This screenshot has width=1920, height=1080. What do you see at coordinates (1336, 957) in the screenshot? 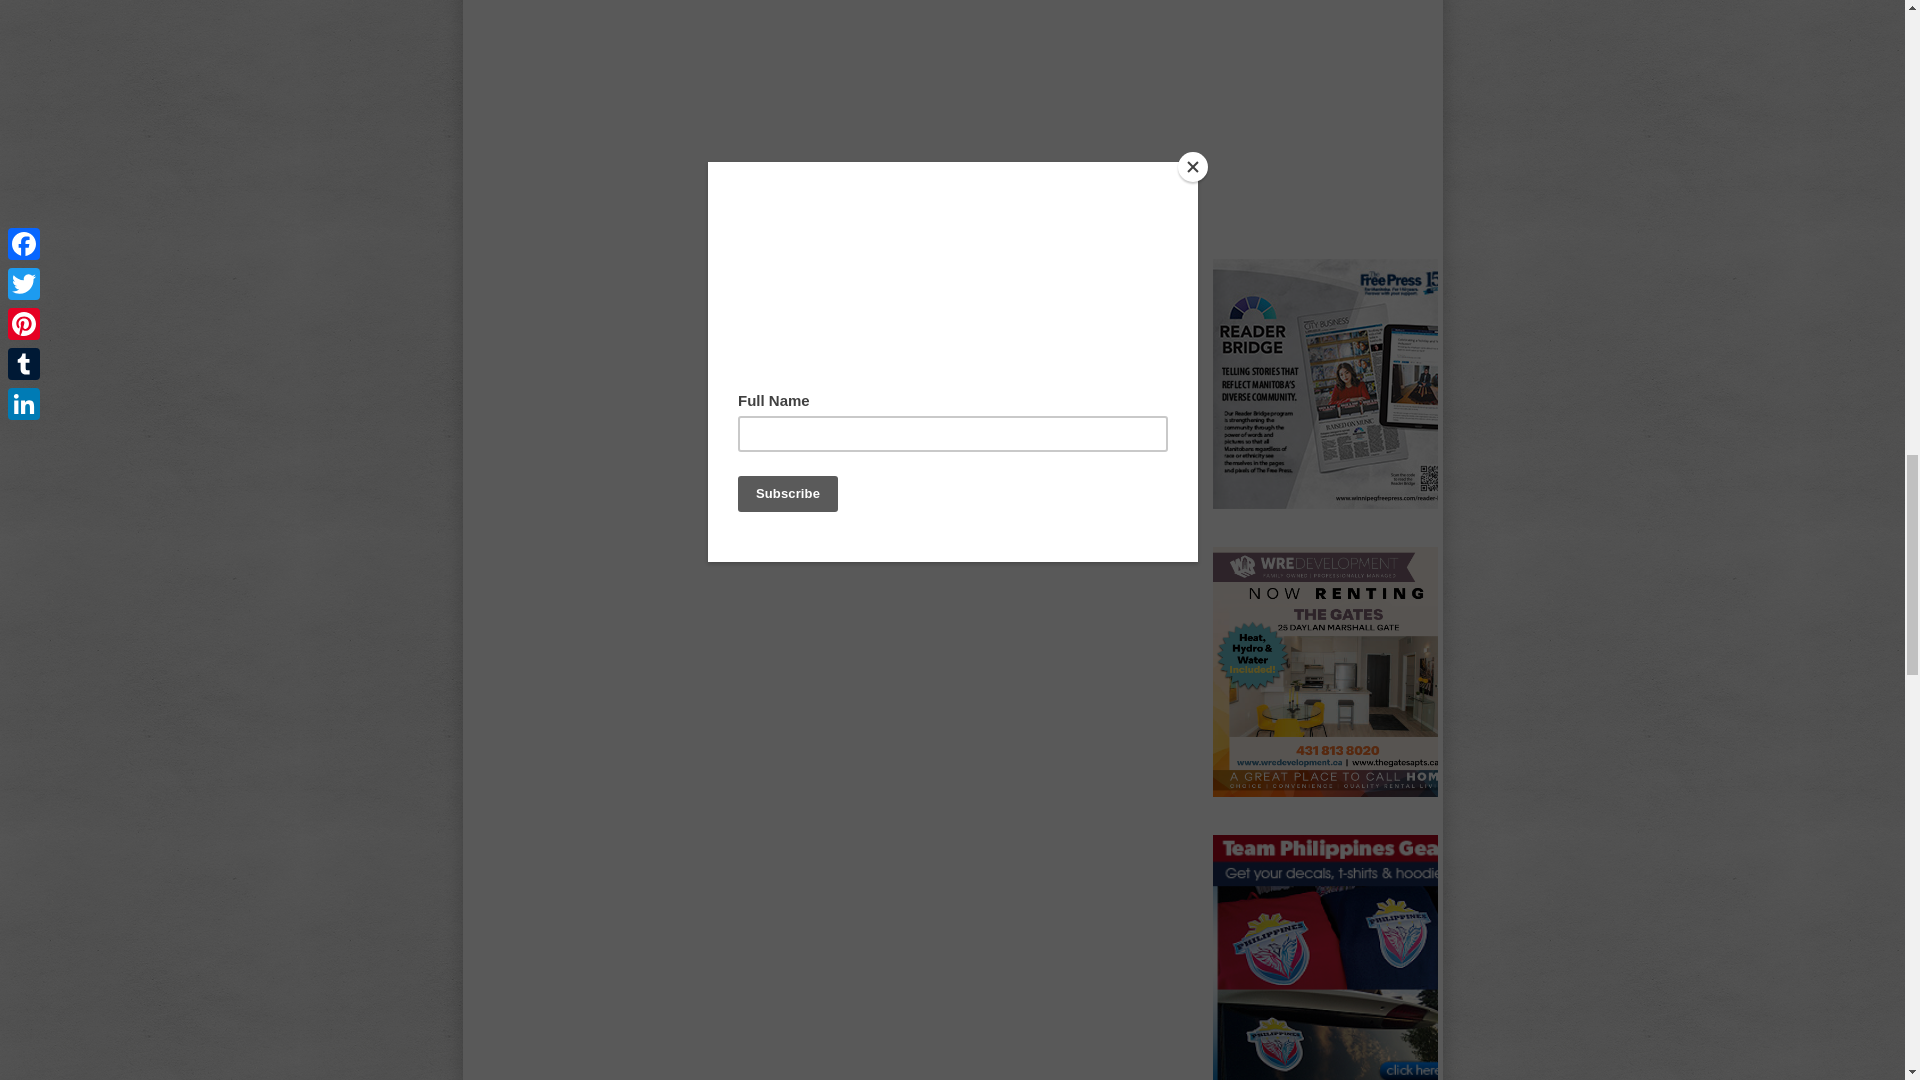
I see `Team Philippines` at bounding box center [1336, 957].